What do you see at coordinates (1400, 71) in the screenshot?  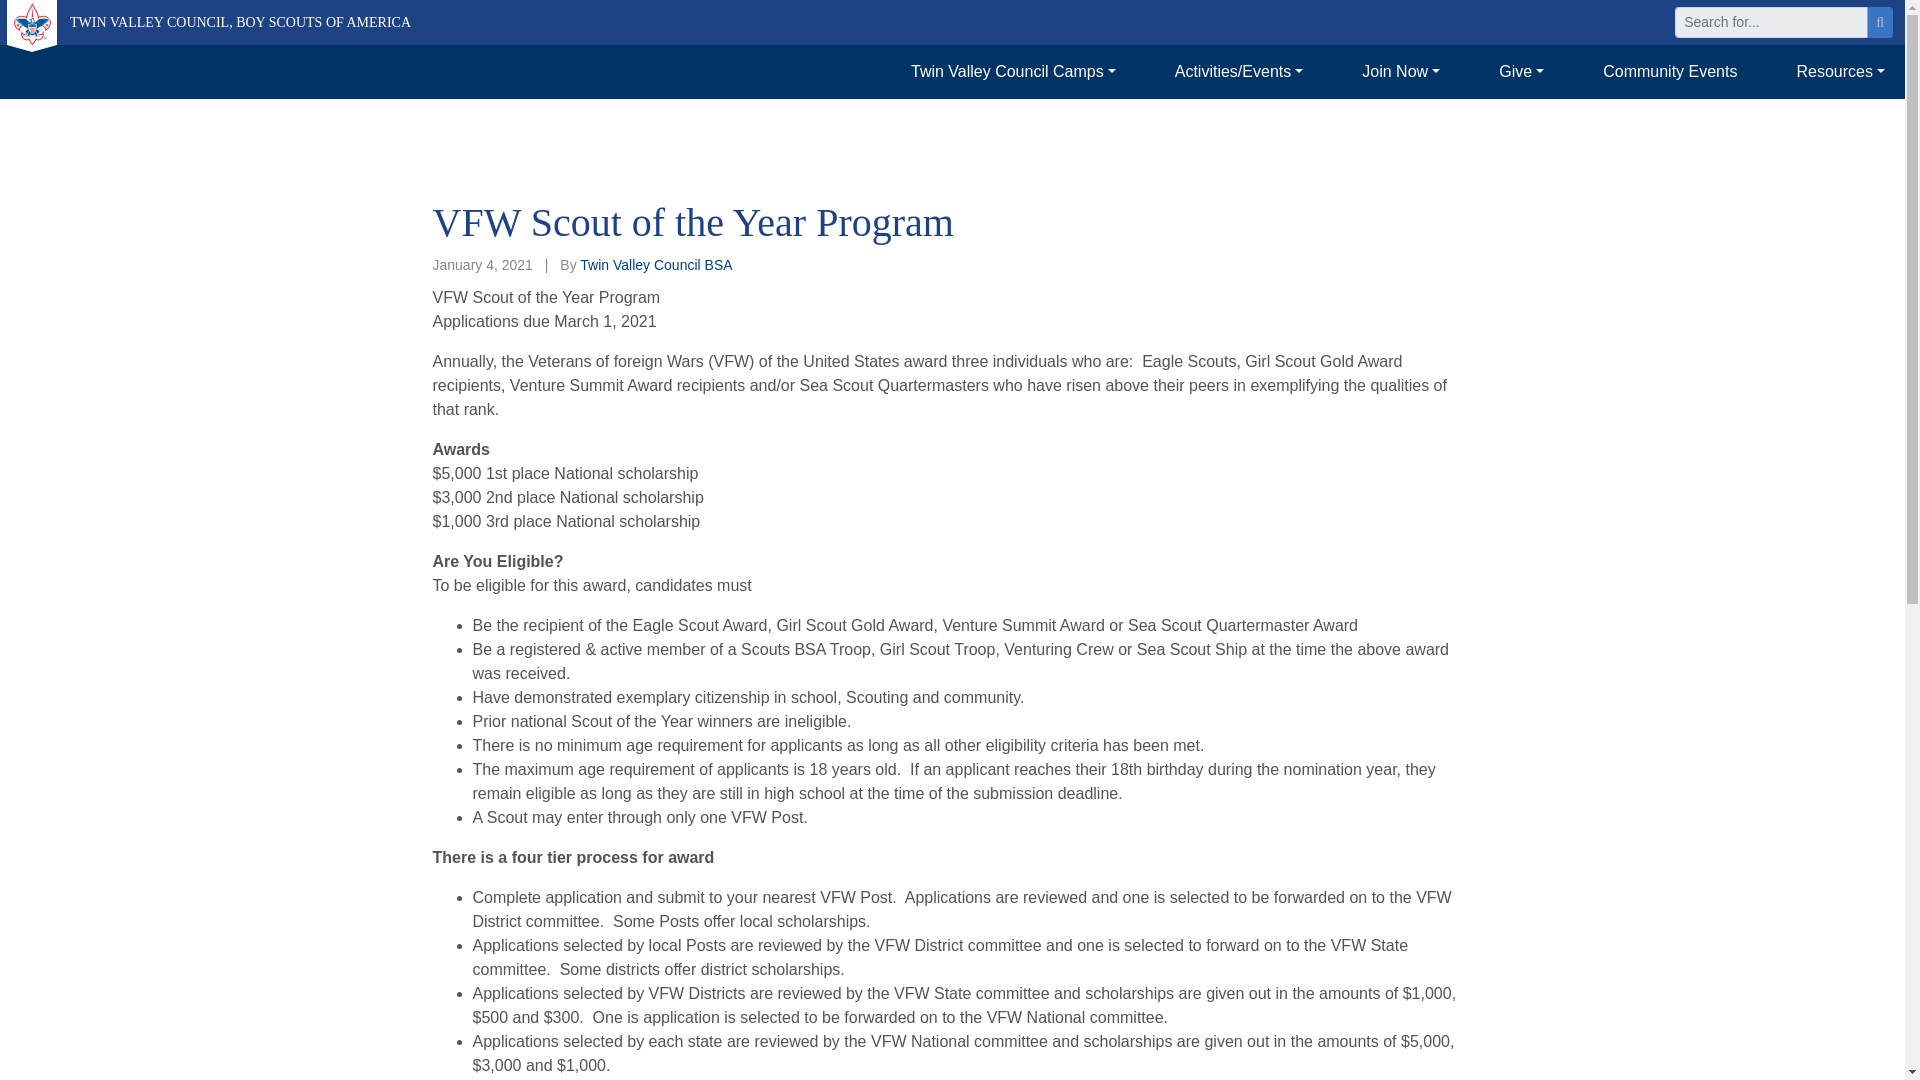 I see `Join Now` at bounding box center [1400, 71].